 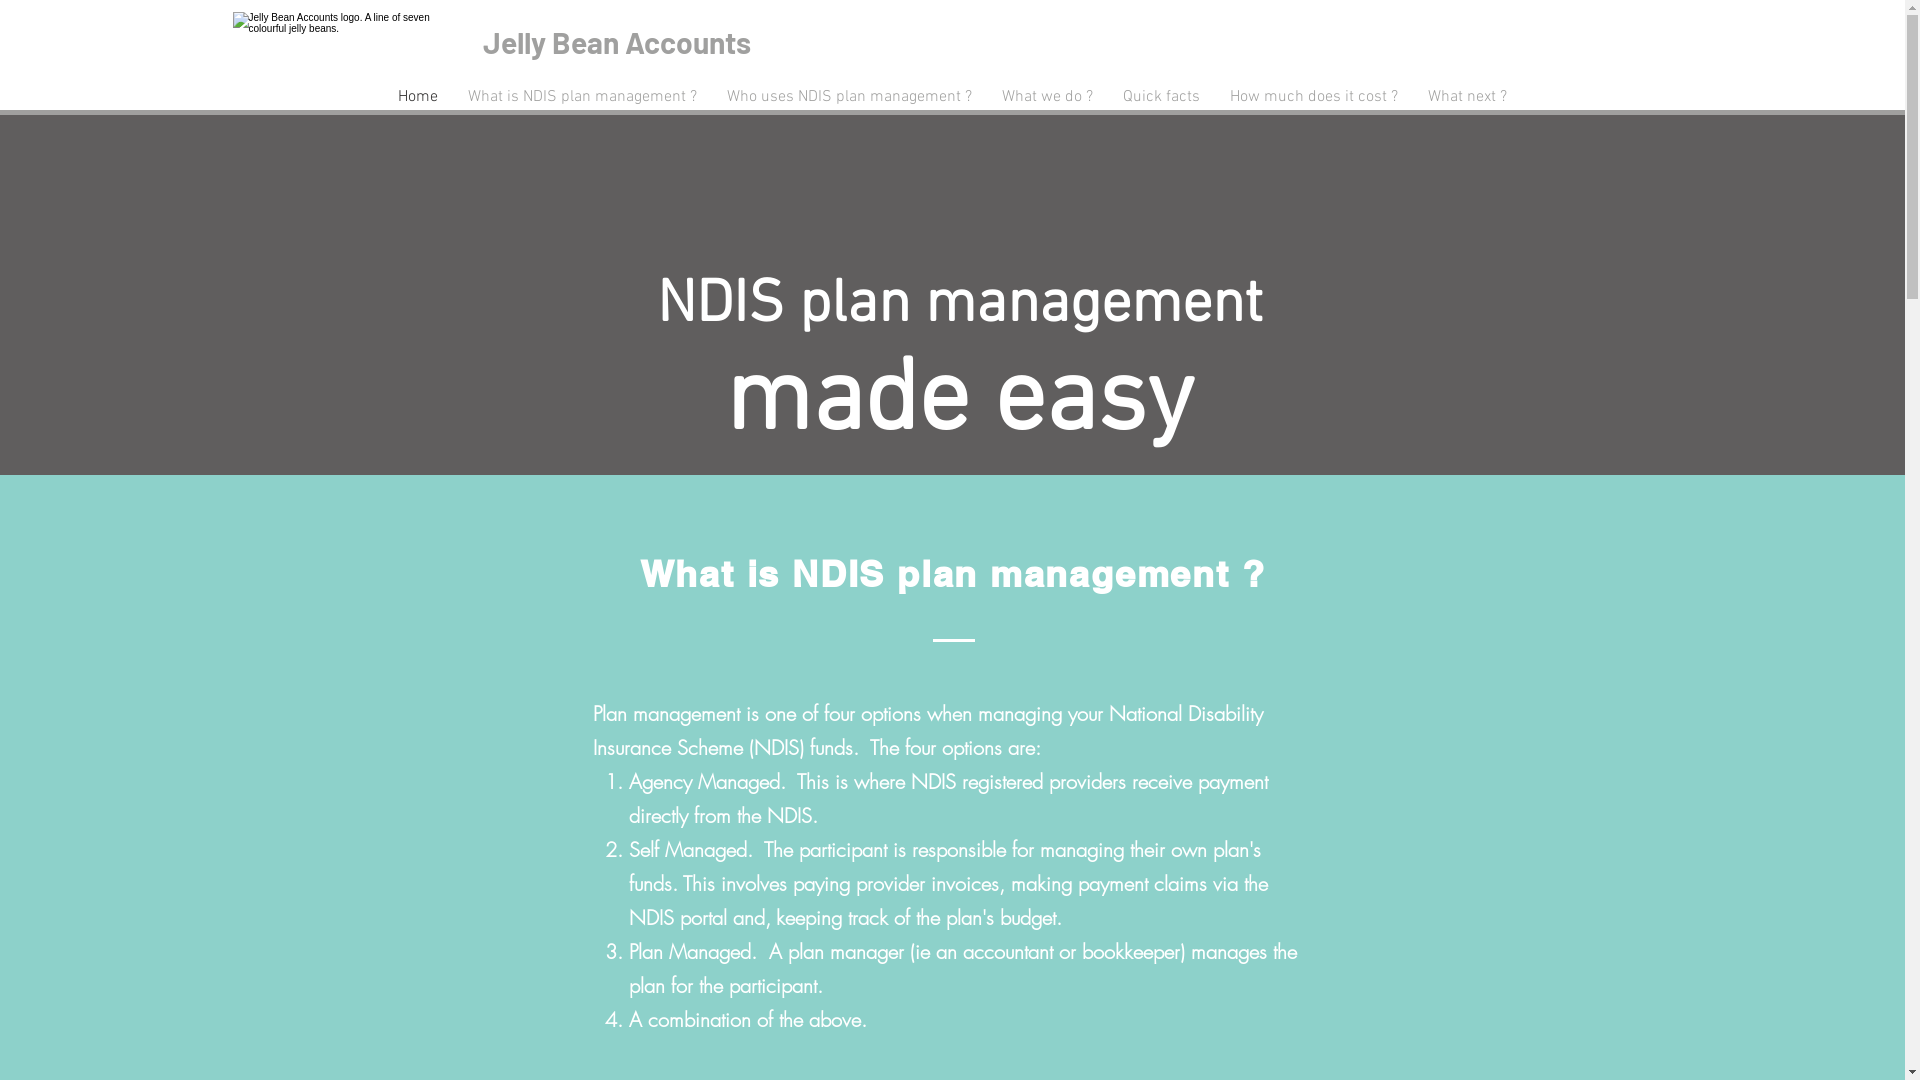 What do you see at coordinates (850, 97) in the screenshot?
I see `Who uses NDIS plan management ?` at bounding box center [850, 97].